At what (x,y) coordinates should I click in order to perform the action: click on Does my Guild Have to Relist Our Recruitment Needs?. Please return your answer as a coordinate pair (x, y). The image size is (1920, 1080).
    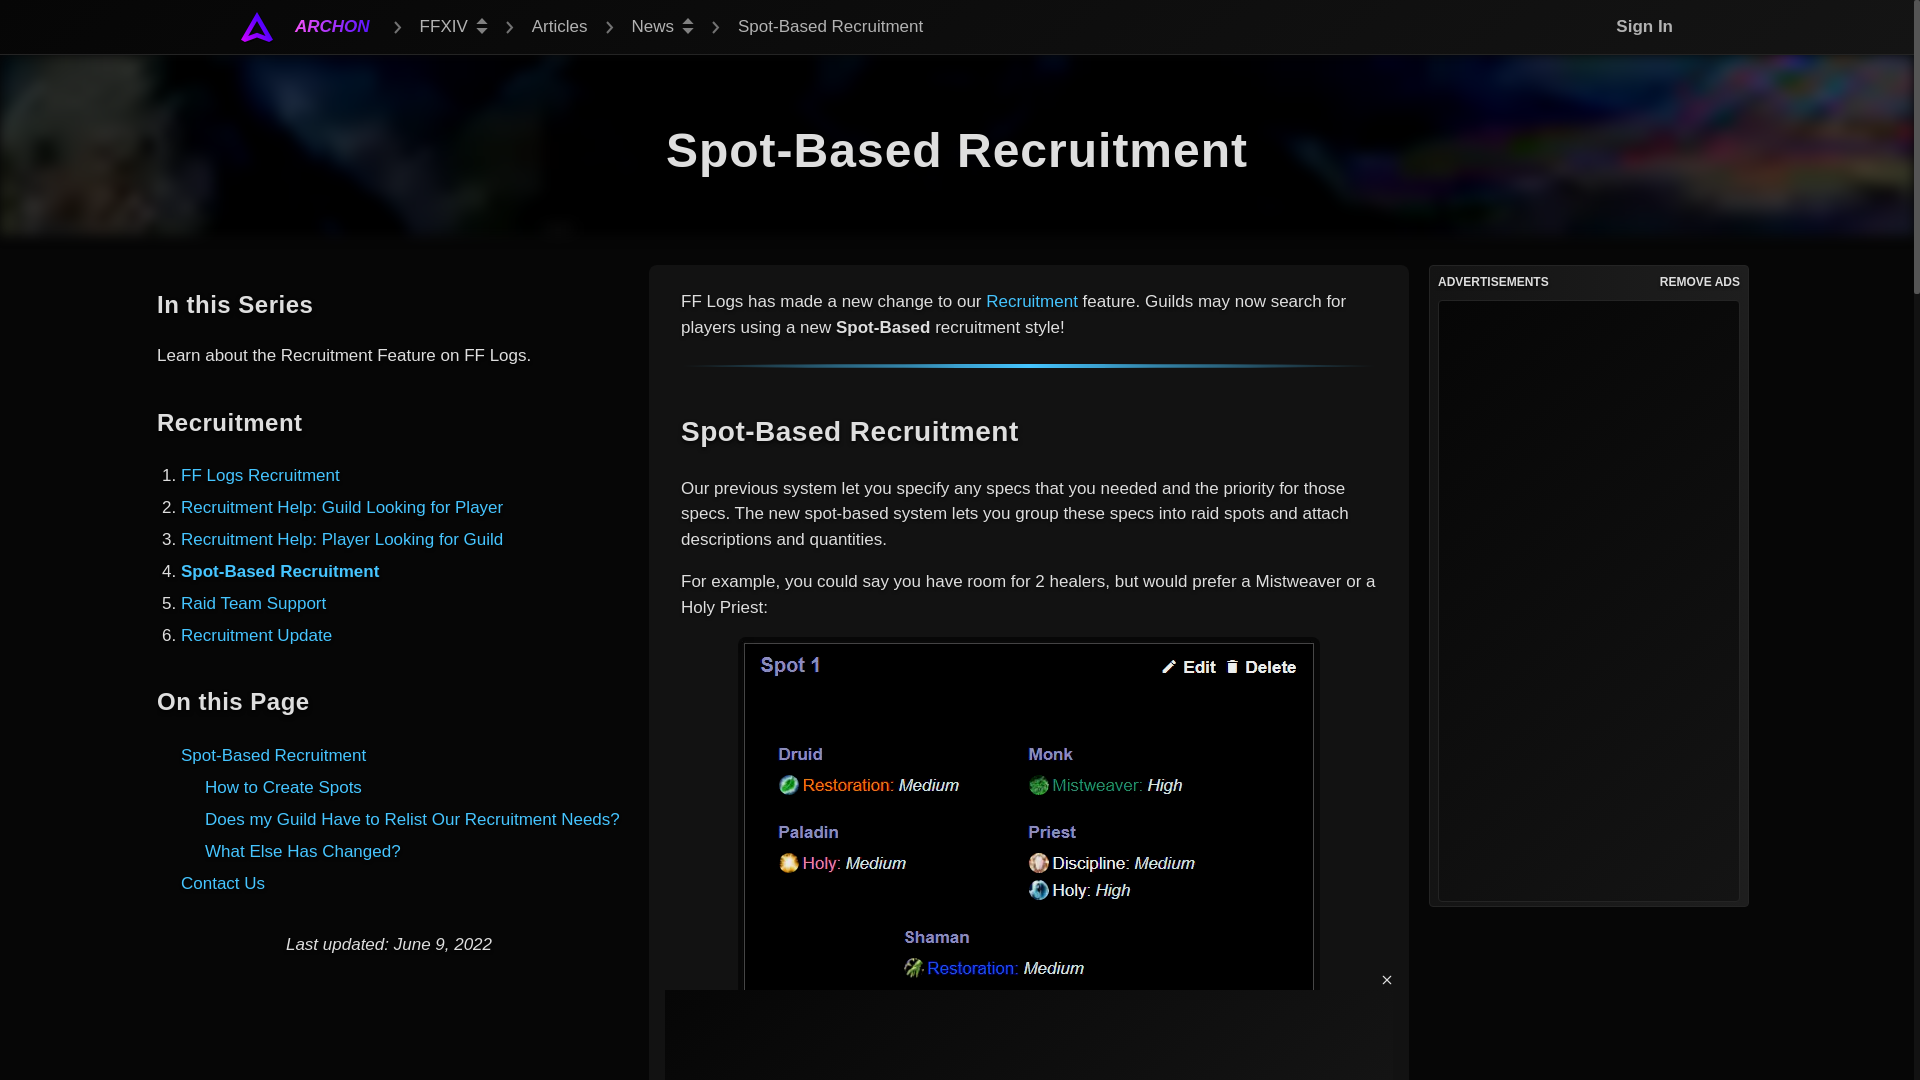
    Looking at the image, I should click on (412, 820).